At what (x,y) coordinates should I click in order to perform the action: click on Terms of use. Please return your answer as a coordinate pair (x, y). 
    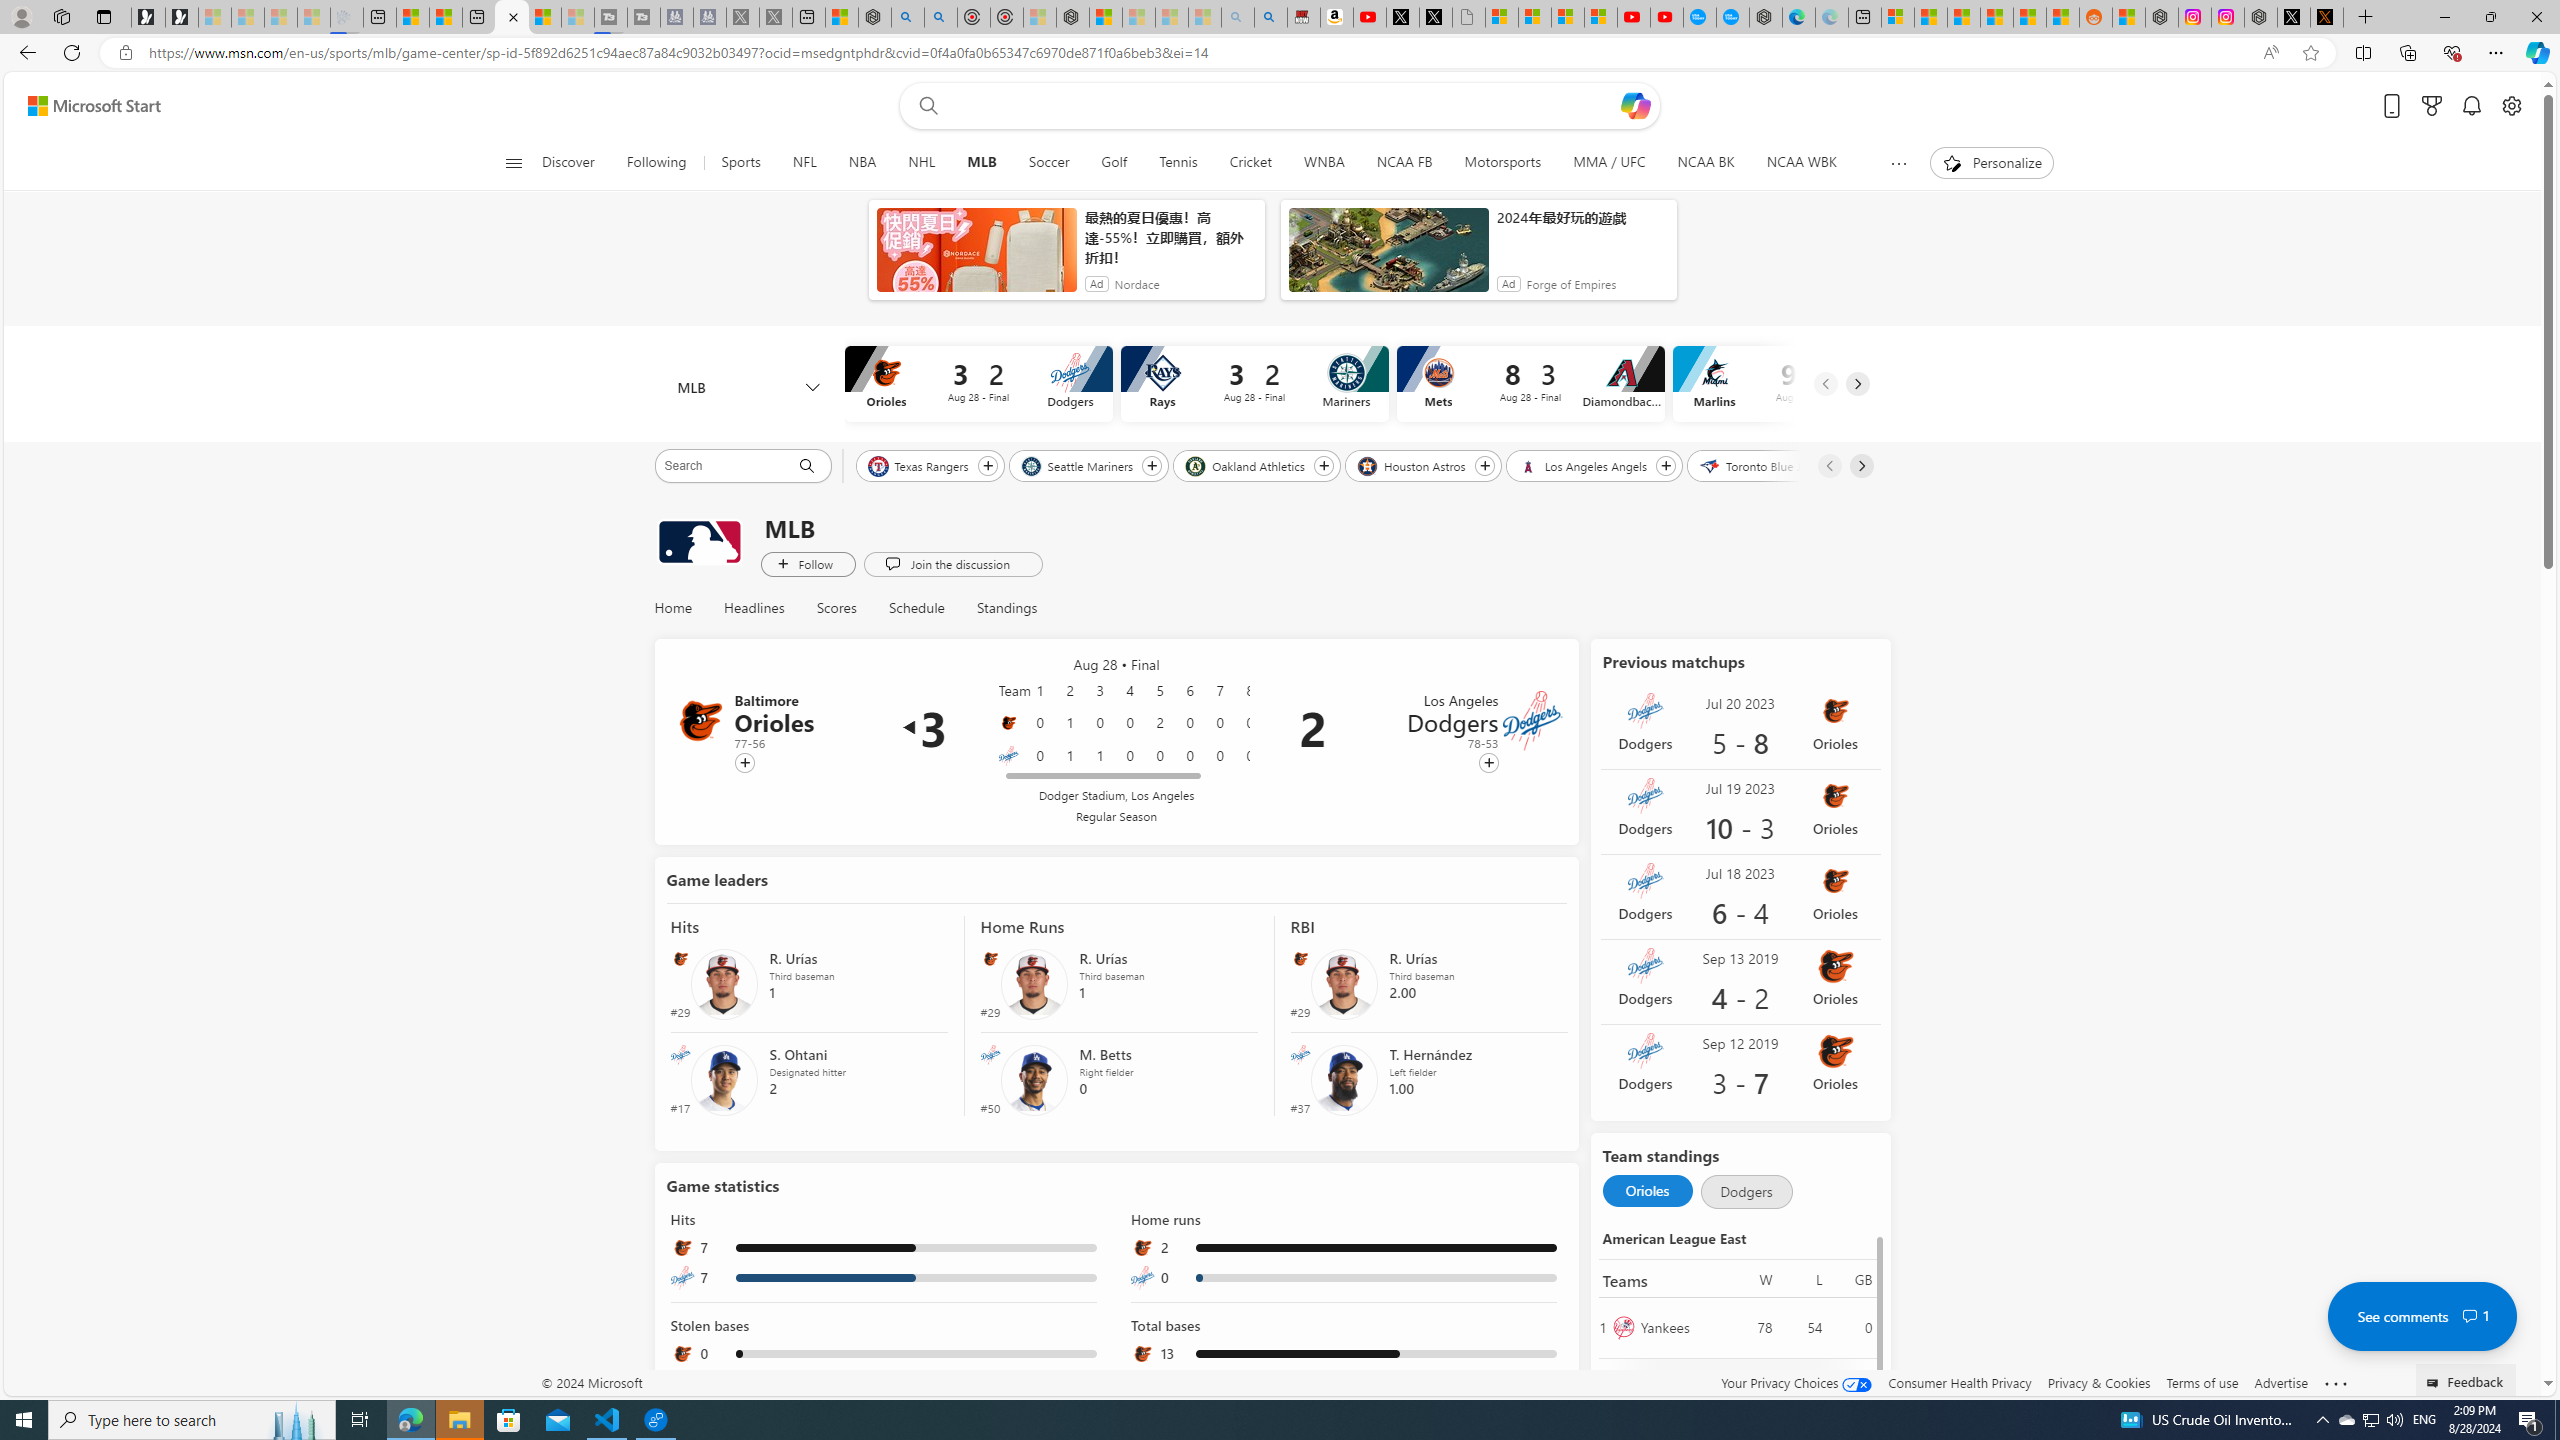
    Looking at the image, I should click on (2202, 1382).